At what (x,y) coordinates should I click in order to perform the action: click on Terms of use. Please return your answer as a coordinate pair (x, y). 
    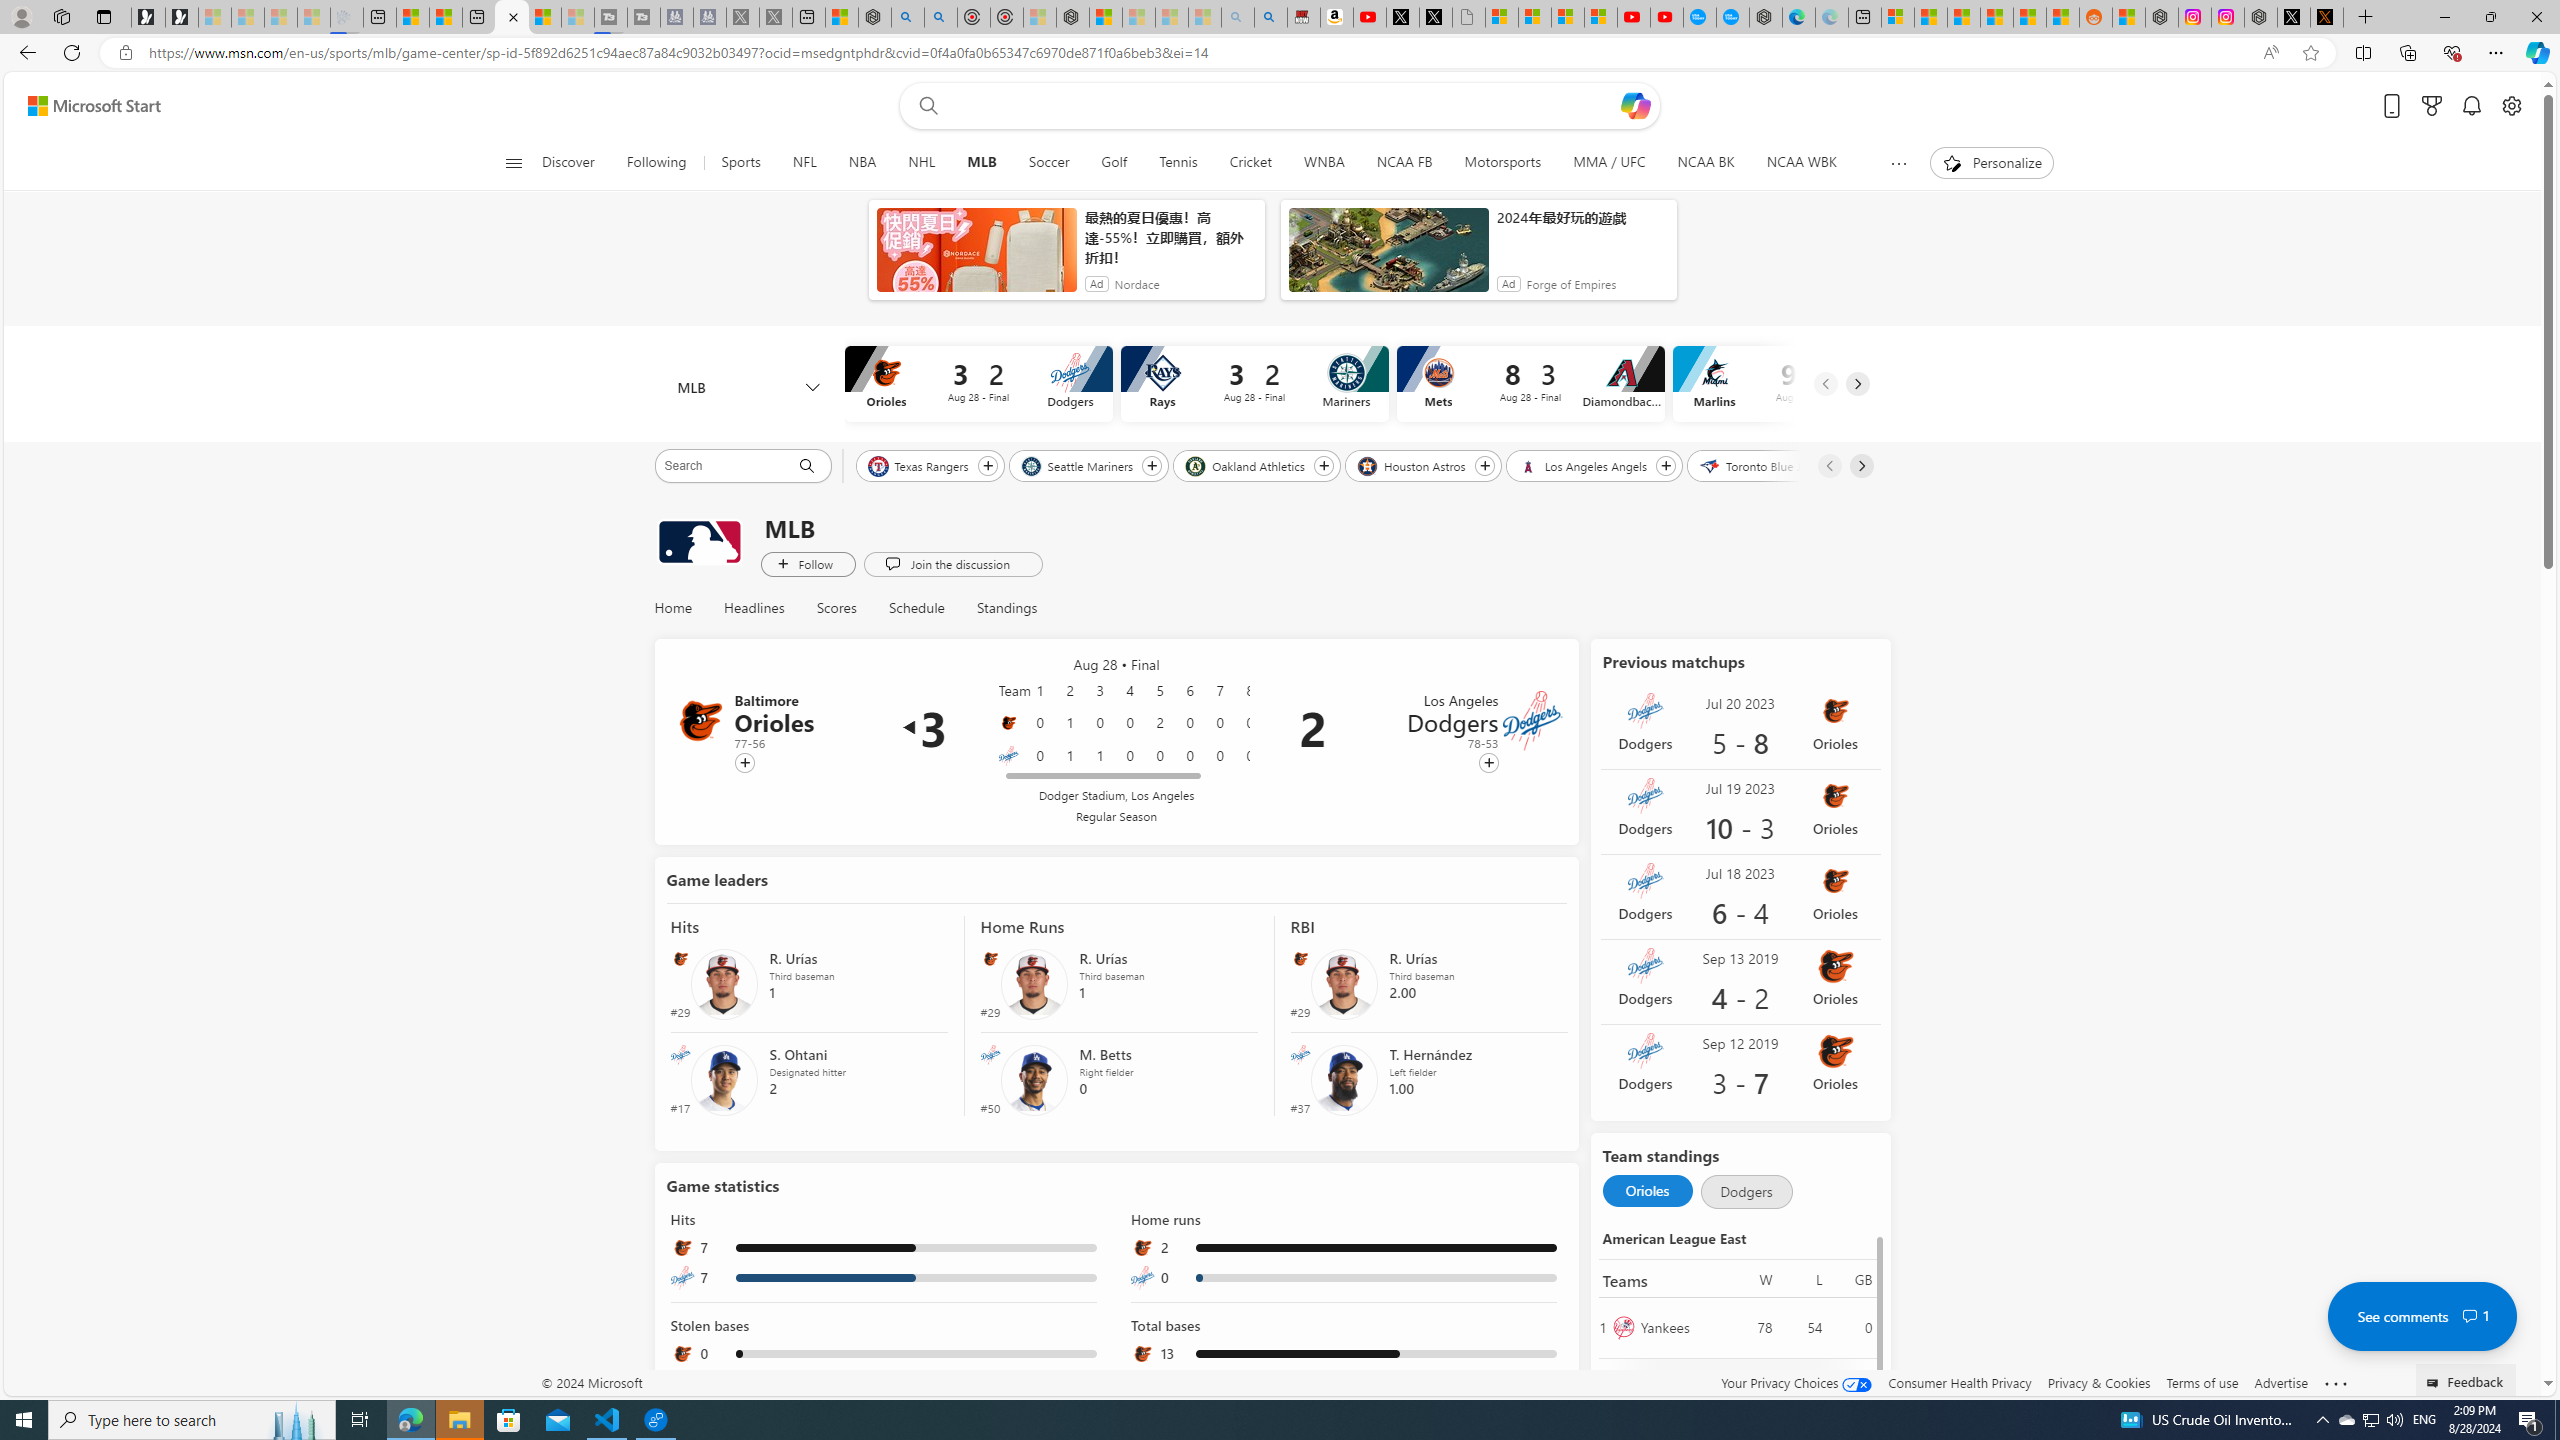
    Looking at the image, I should click on (2202, 1382).